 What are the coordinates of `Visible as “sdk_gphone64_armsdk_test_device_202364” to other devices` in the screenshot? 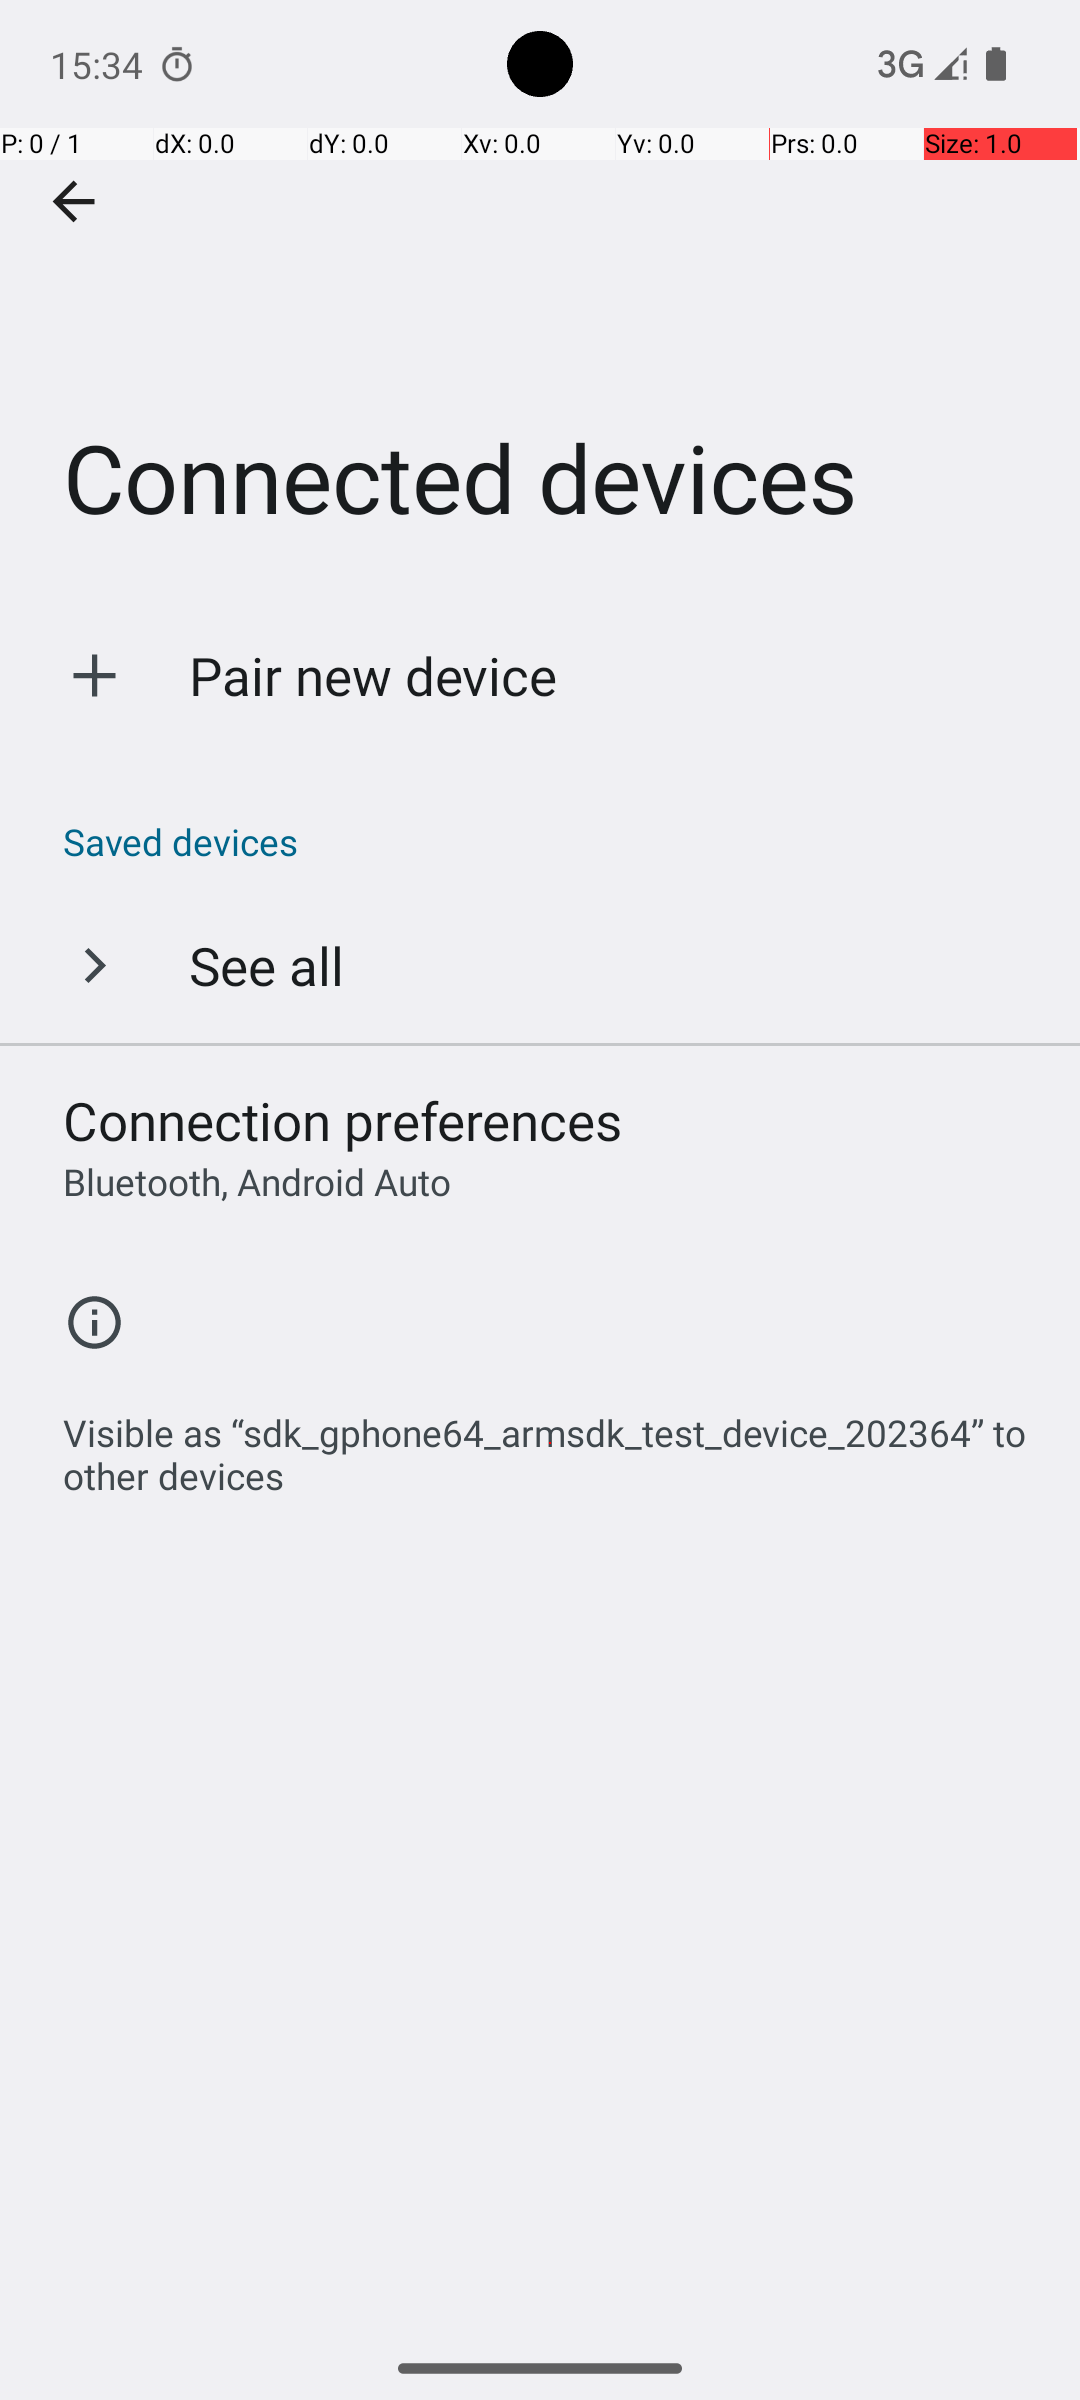 It's located at (550, 1444).